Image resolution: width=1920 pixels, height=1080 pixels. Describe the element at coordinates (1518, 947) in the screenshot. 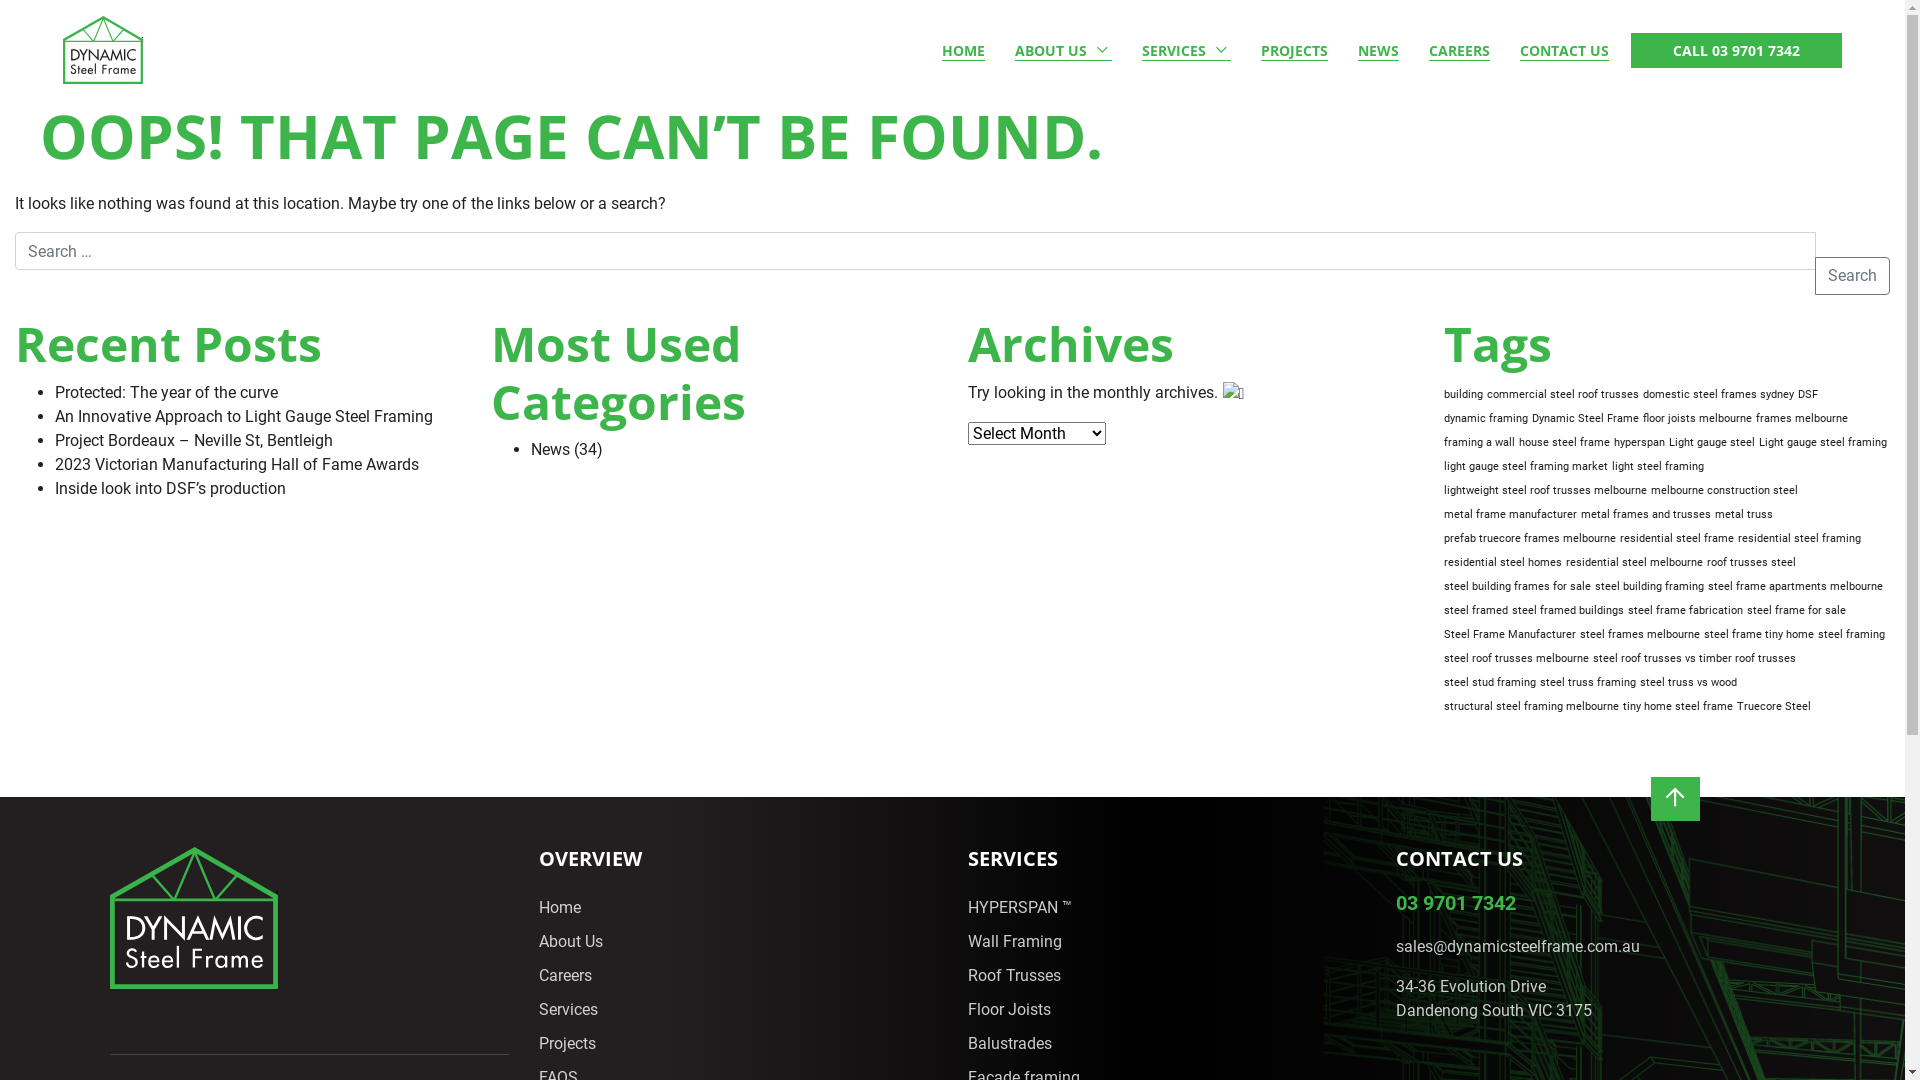

I see `sales@dynamicsteelframe.com.au` at that location.